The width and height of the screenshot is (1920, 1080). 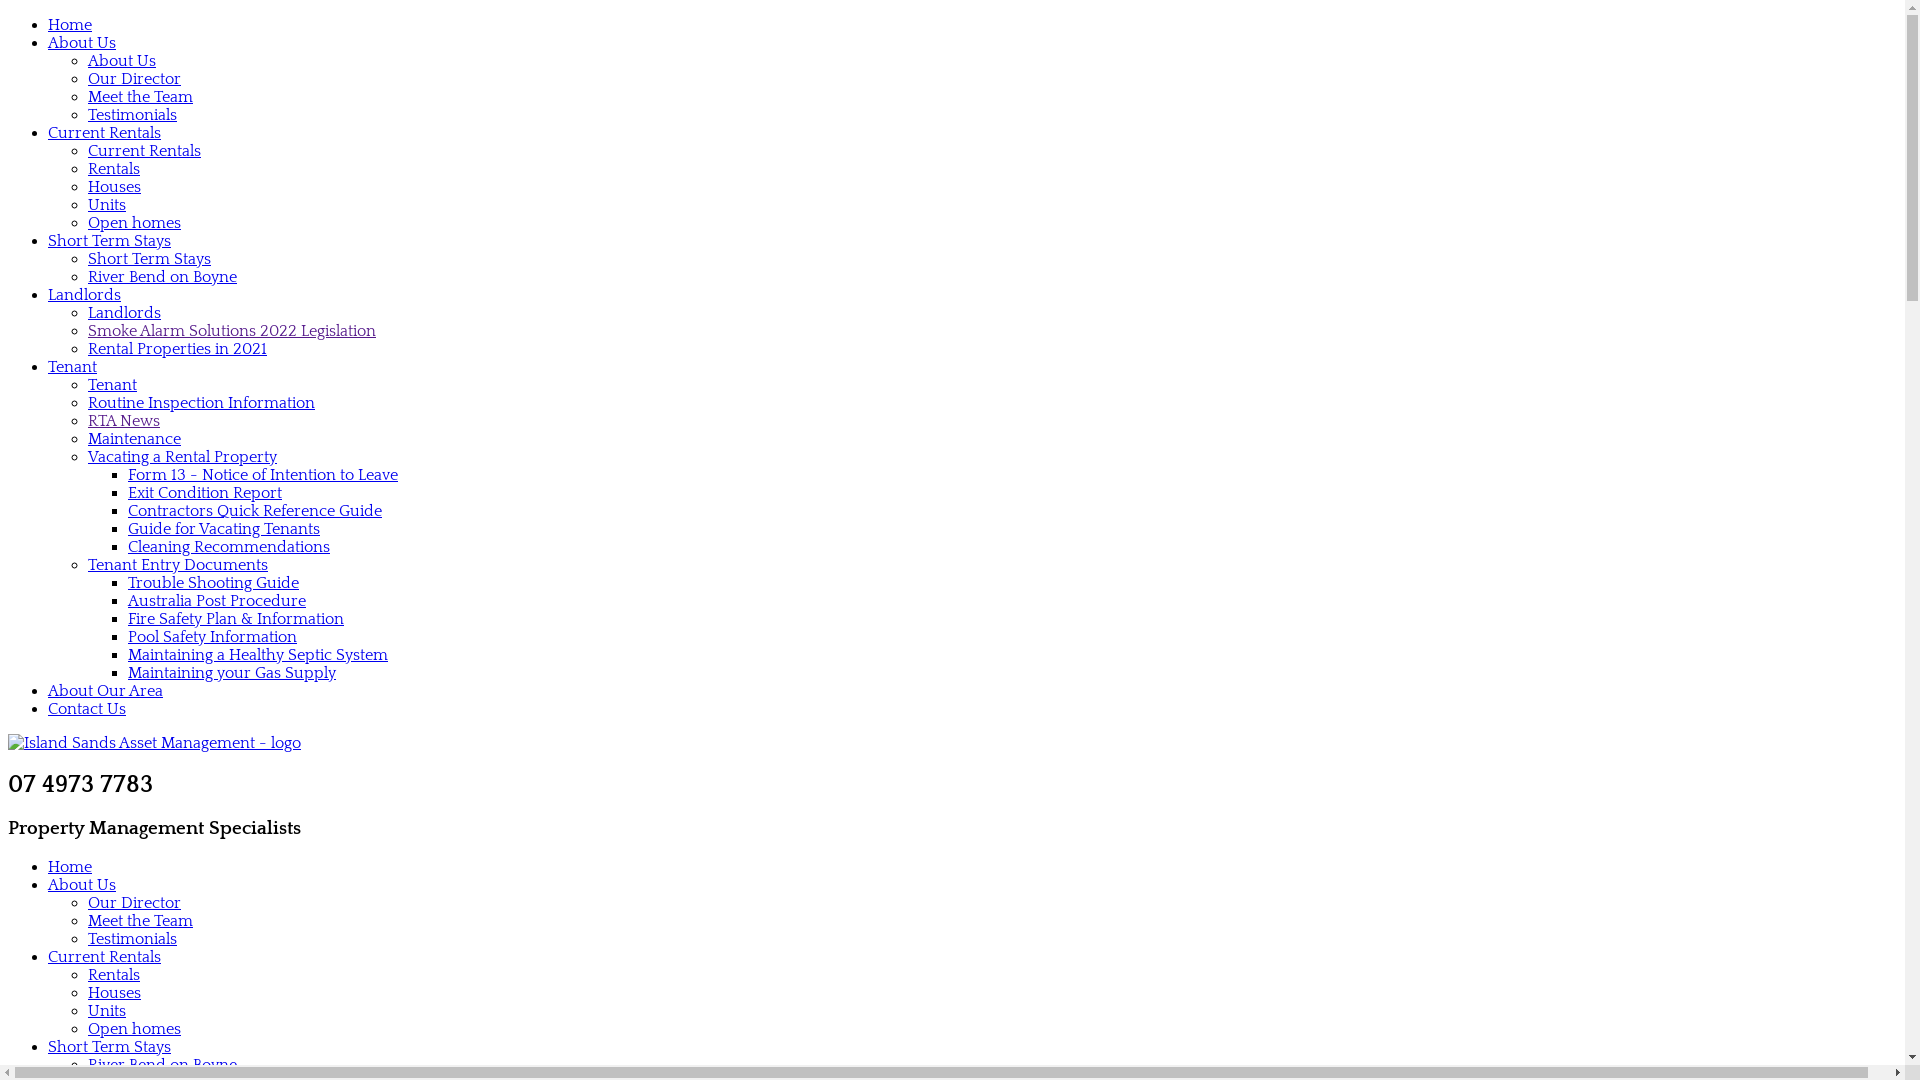 What do you see at coordinates (178, 565) in the screenshot?
I see `Tenant Entry Documents` at bounding box center [178, 565].